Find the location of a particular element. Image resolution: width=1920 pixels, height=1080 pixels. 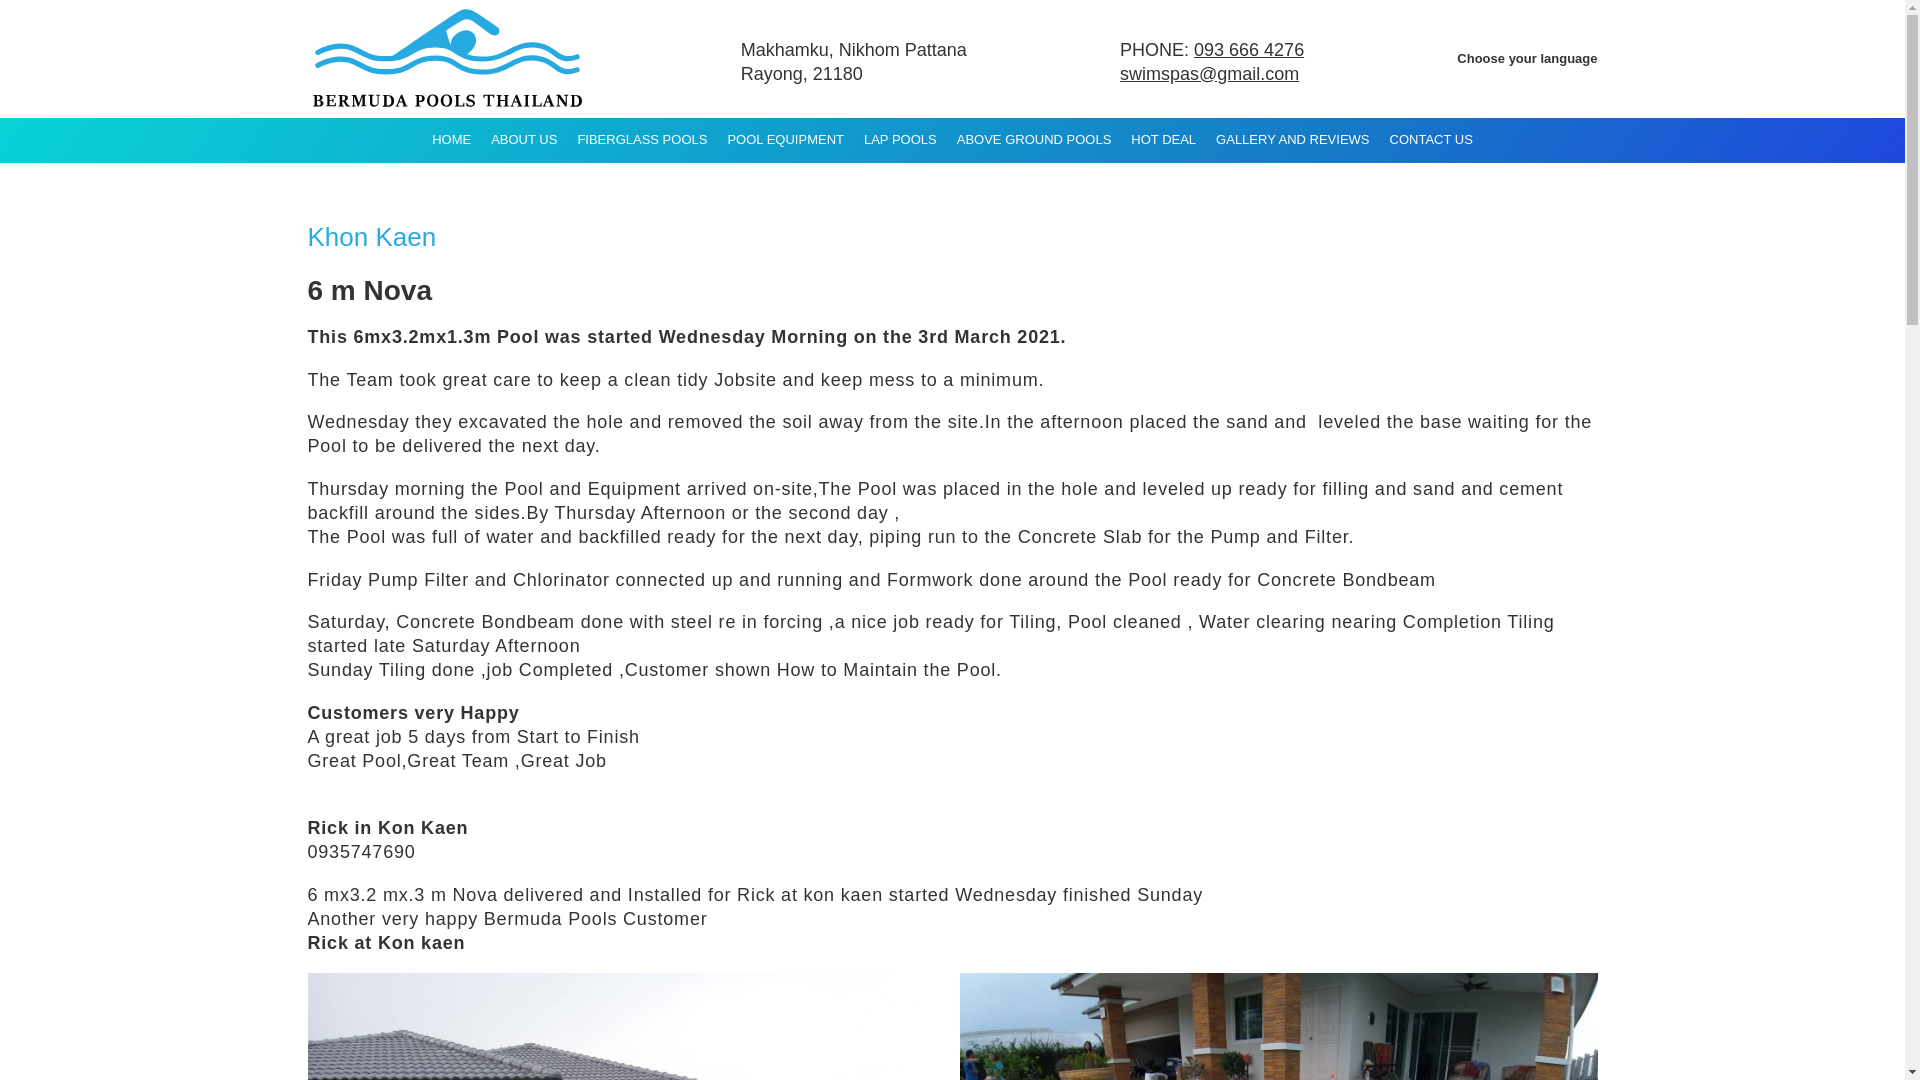

LAP POOLS is located at coordinates (900, 140).